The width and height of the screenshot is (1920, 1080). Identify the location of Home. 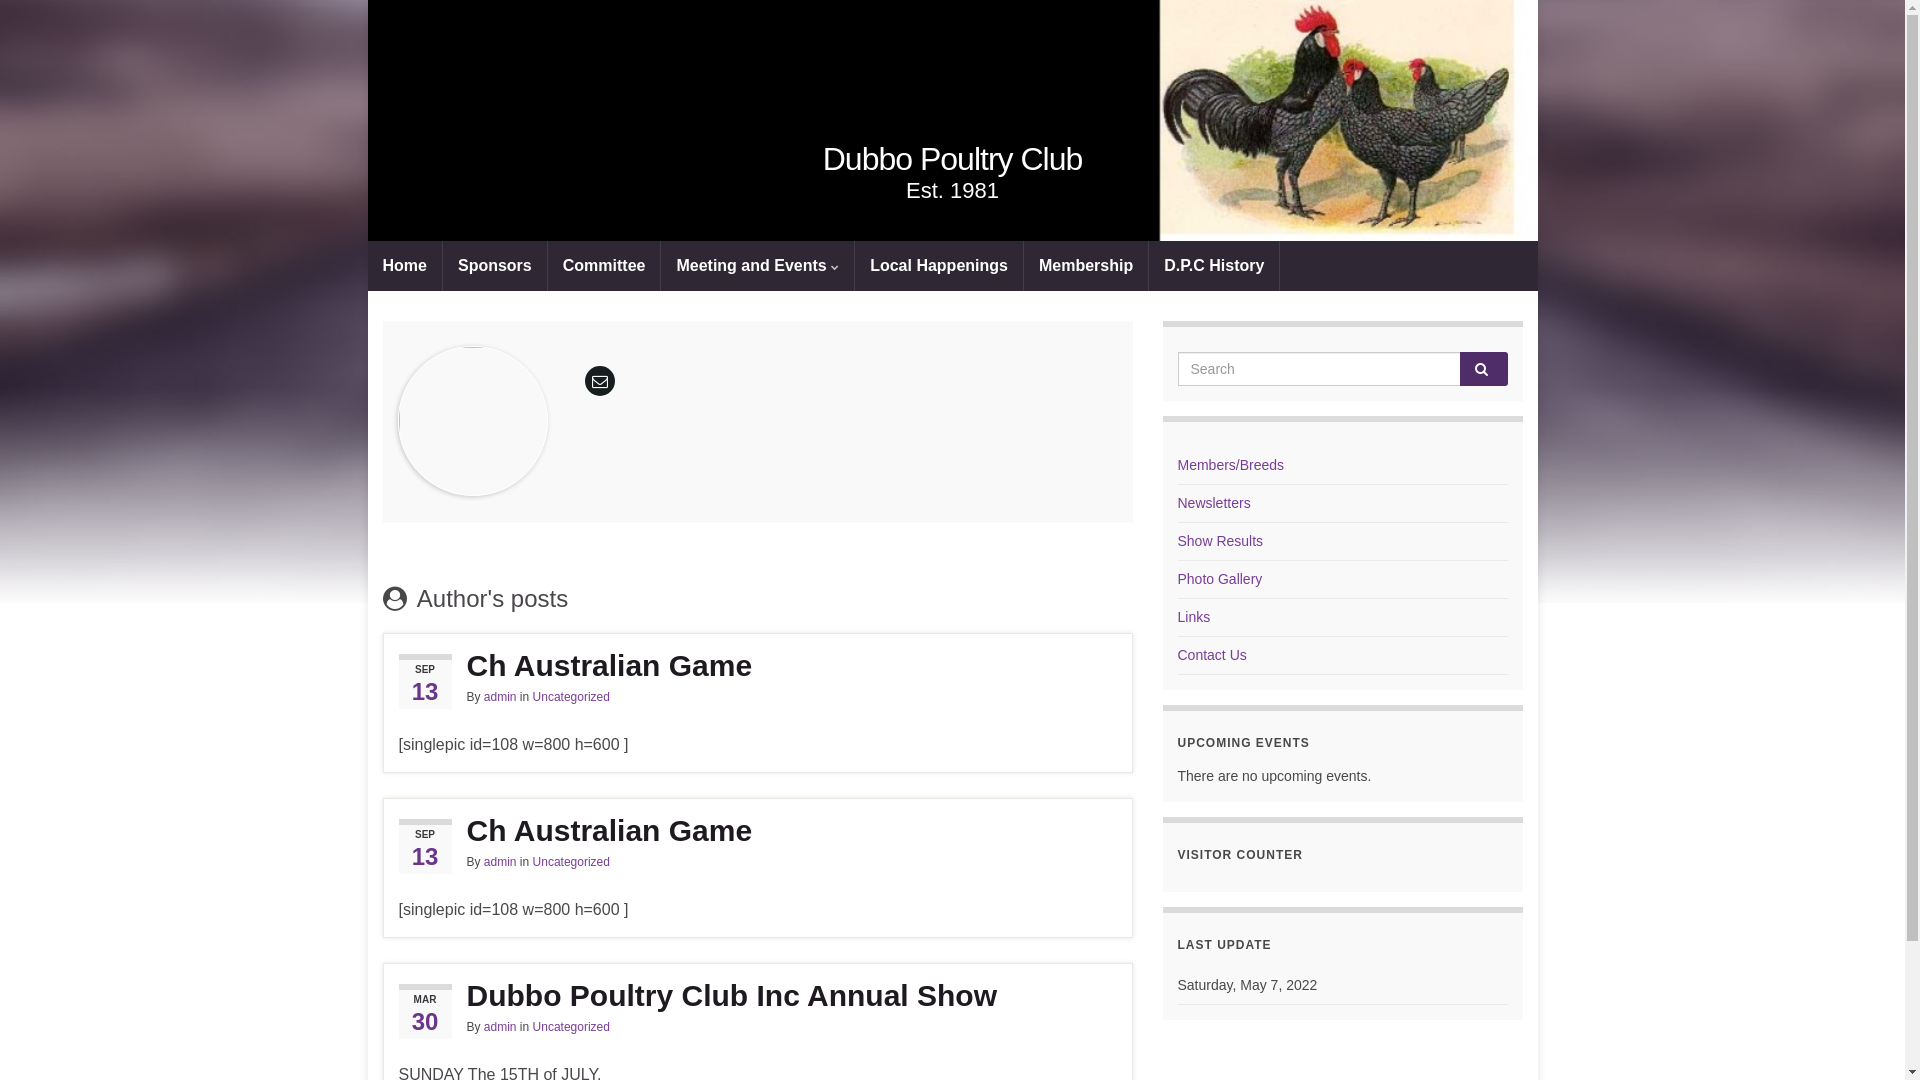
(405, 266).